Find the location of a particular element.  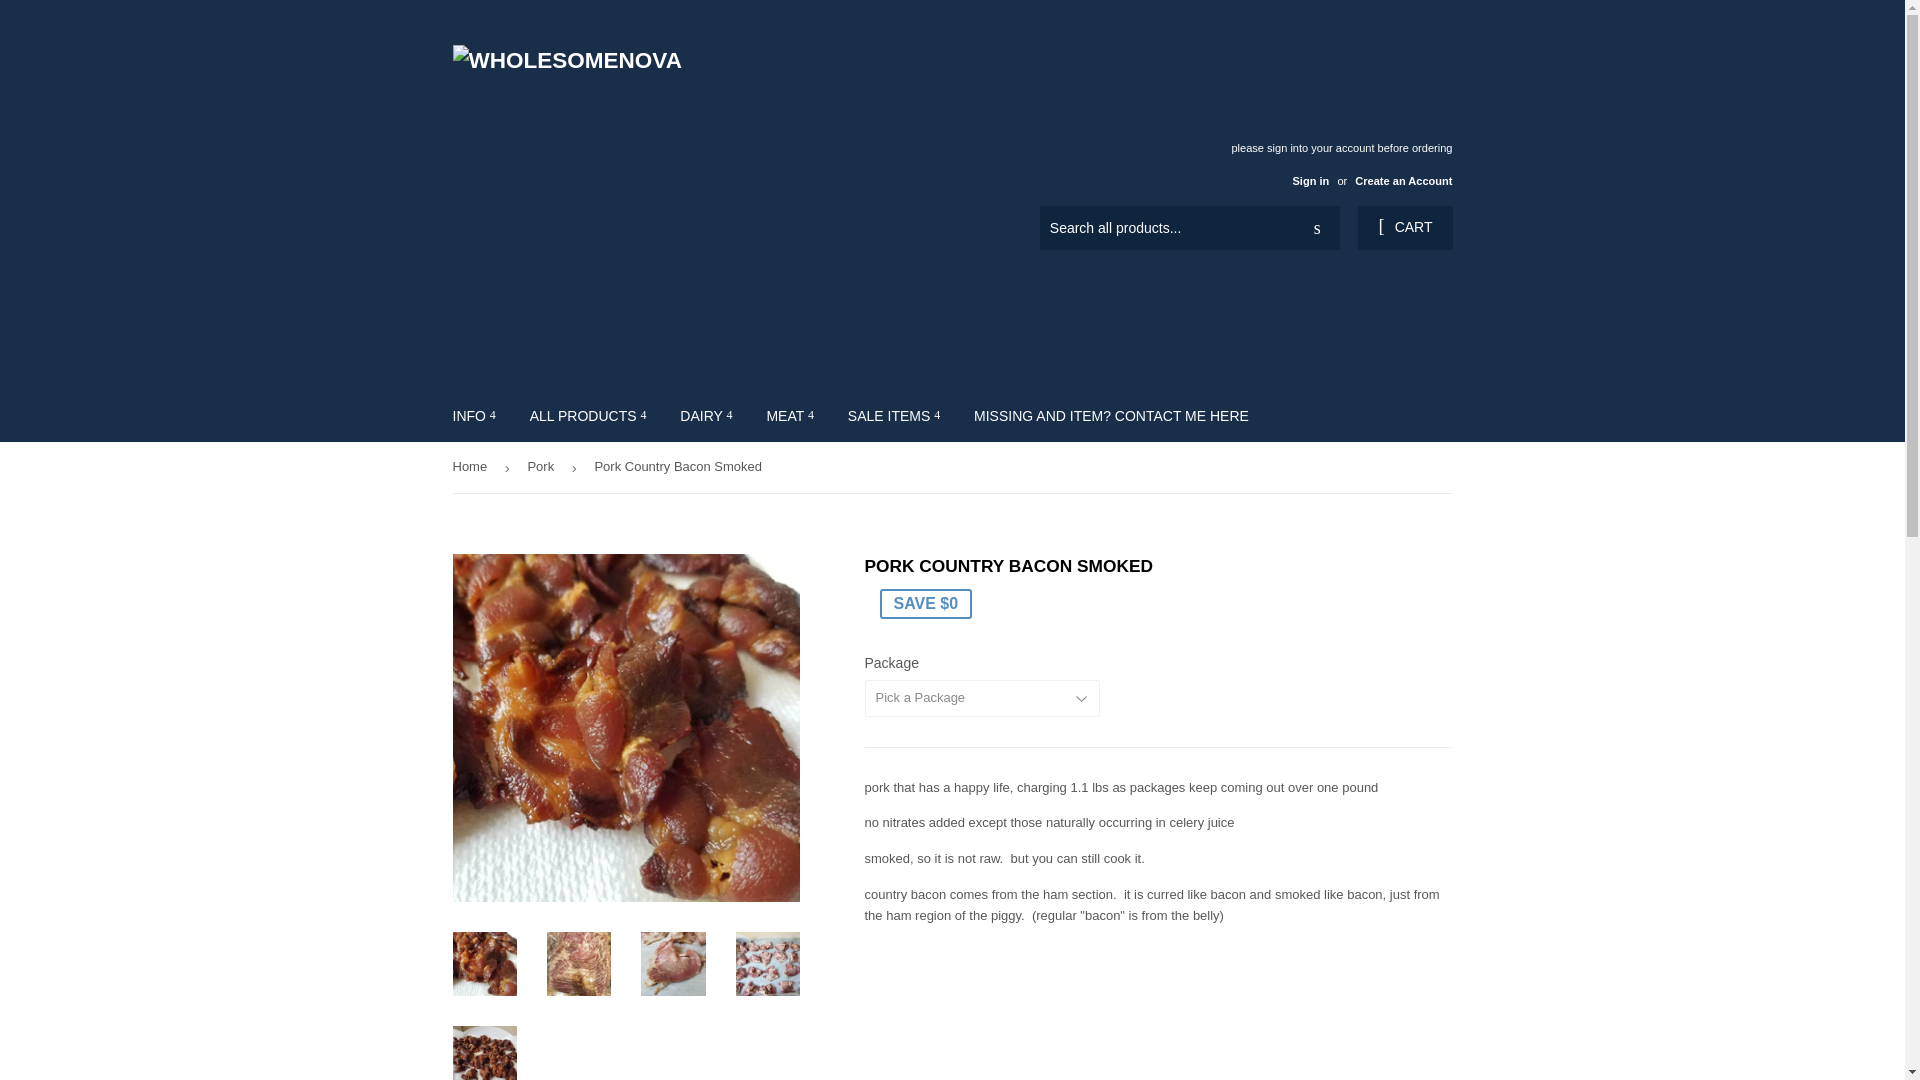

INFO is located at coordinates (474, 415).